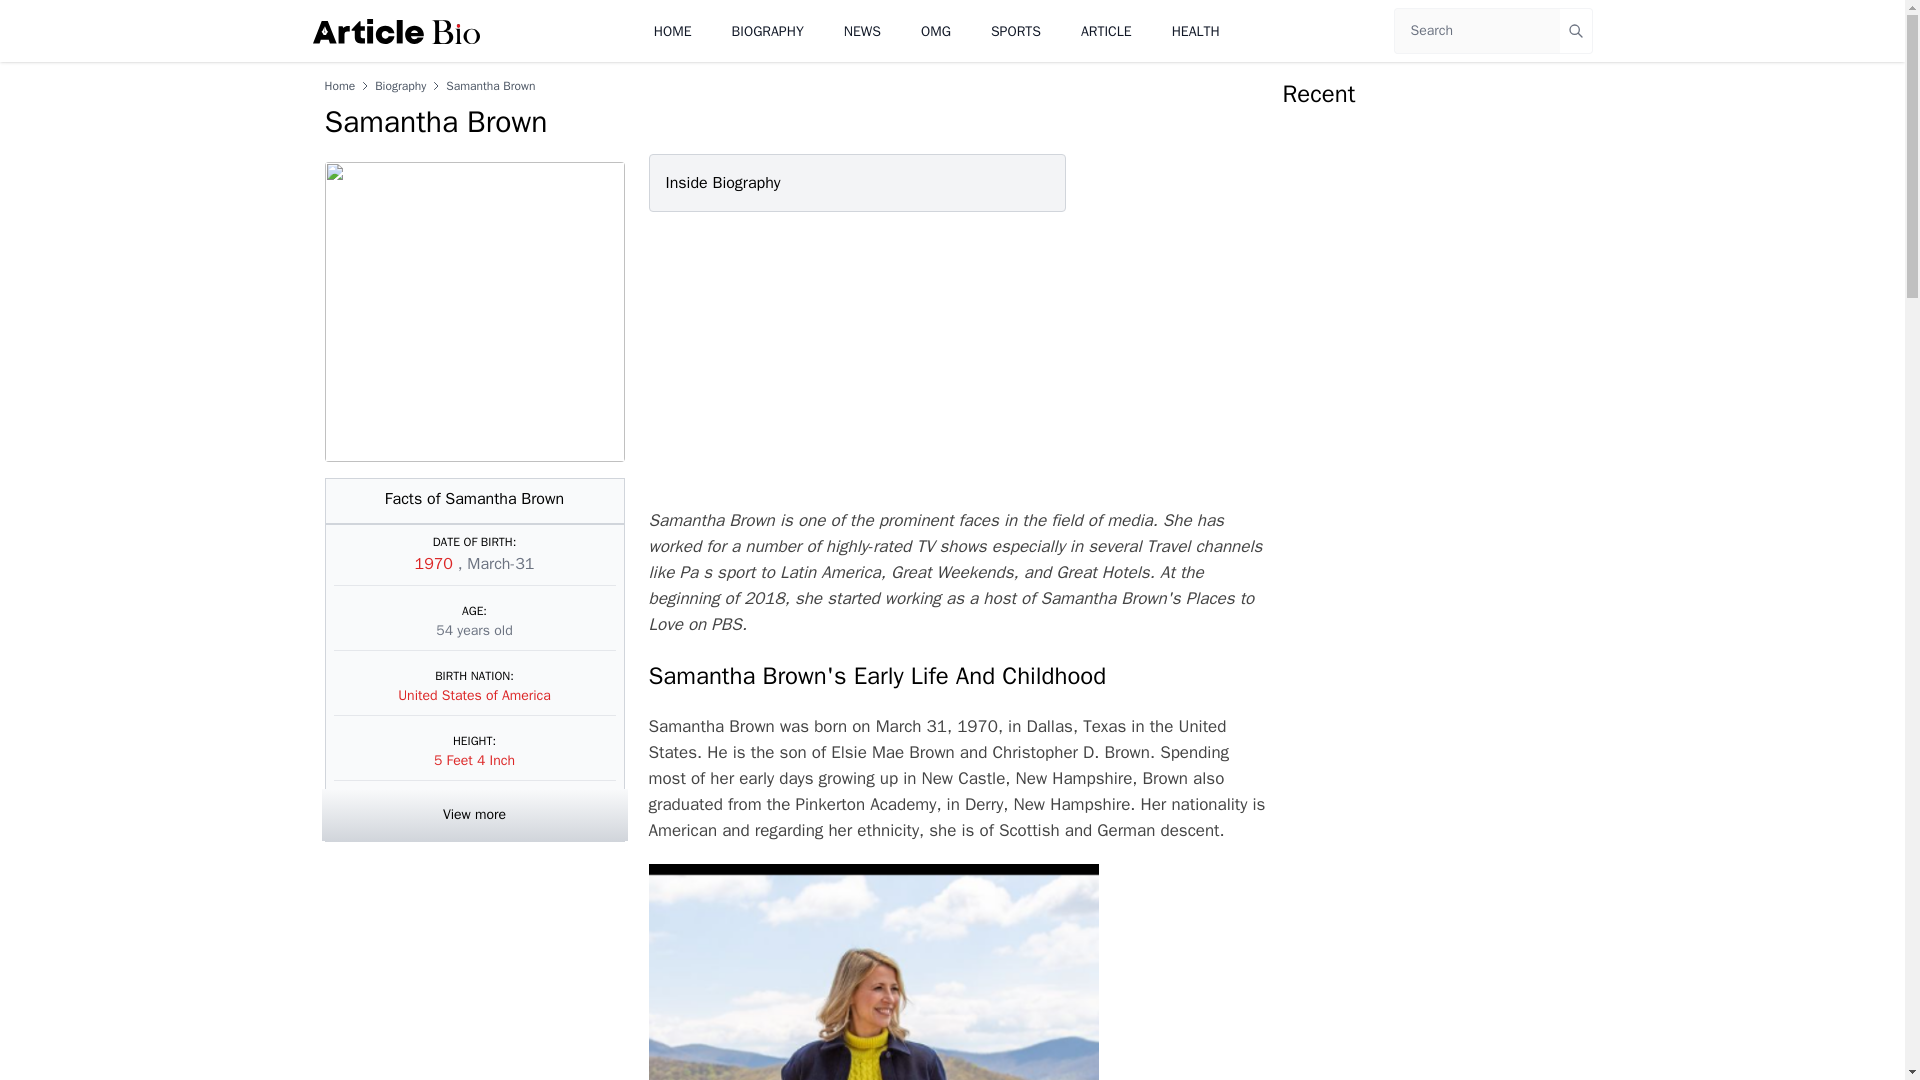 The width and height of the screenshot is (1920, 1080). What do you see at coordinates (862, 30) in the screenshot?
I see `NEWS` at bounding box center [862, 30].